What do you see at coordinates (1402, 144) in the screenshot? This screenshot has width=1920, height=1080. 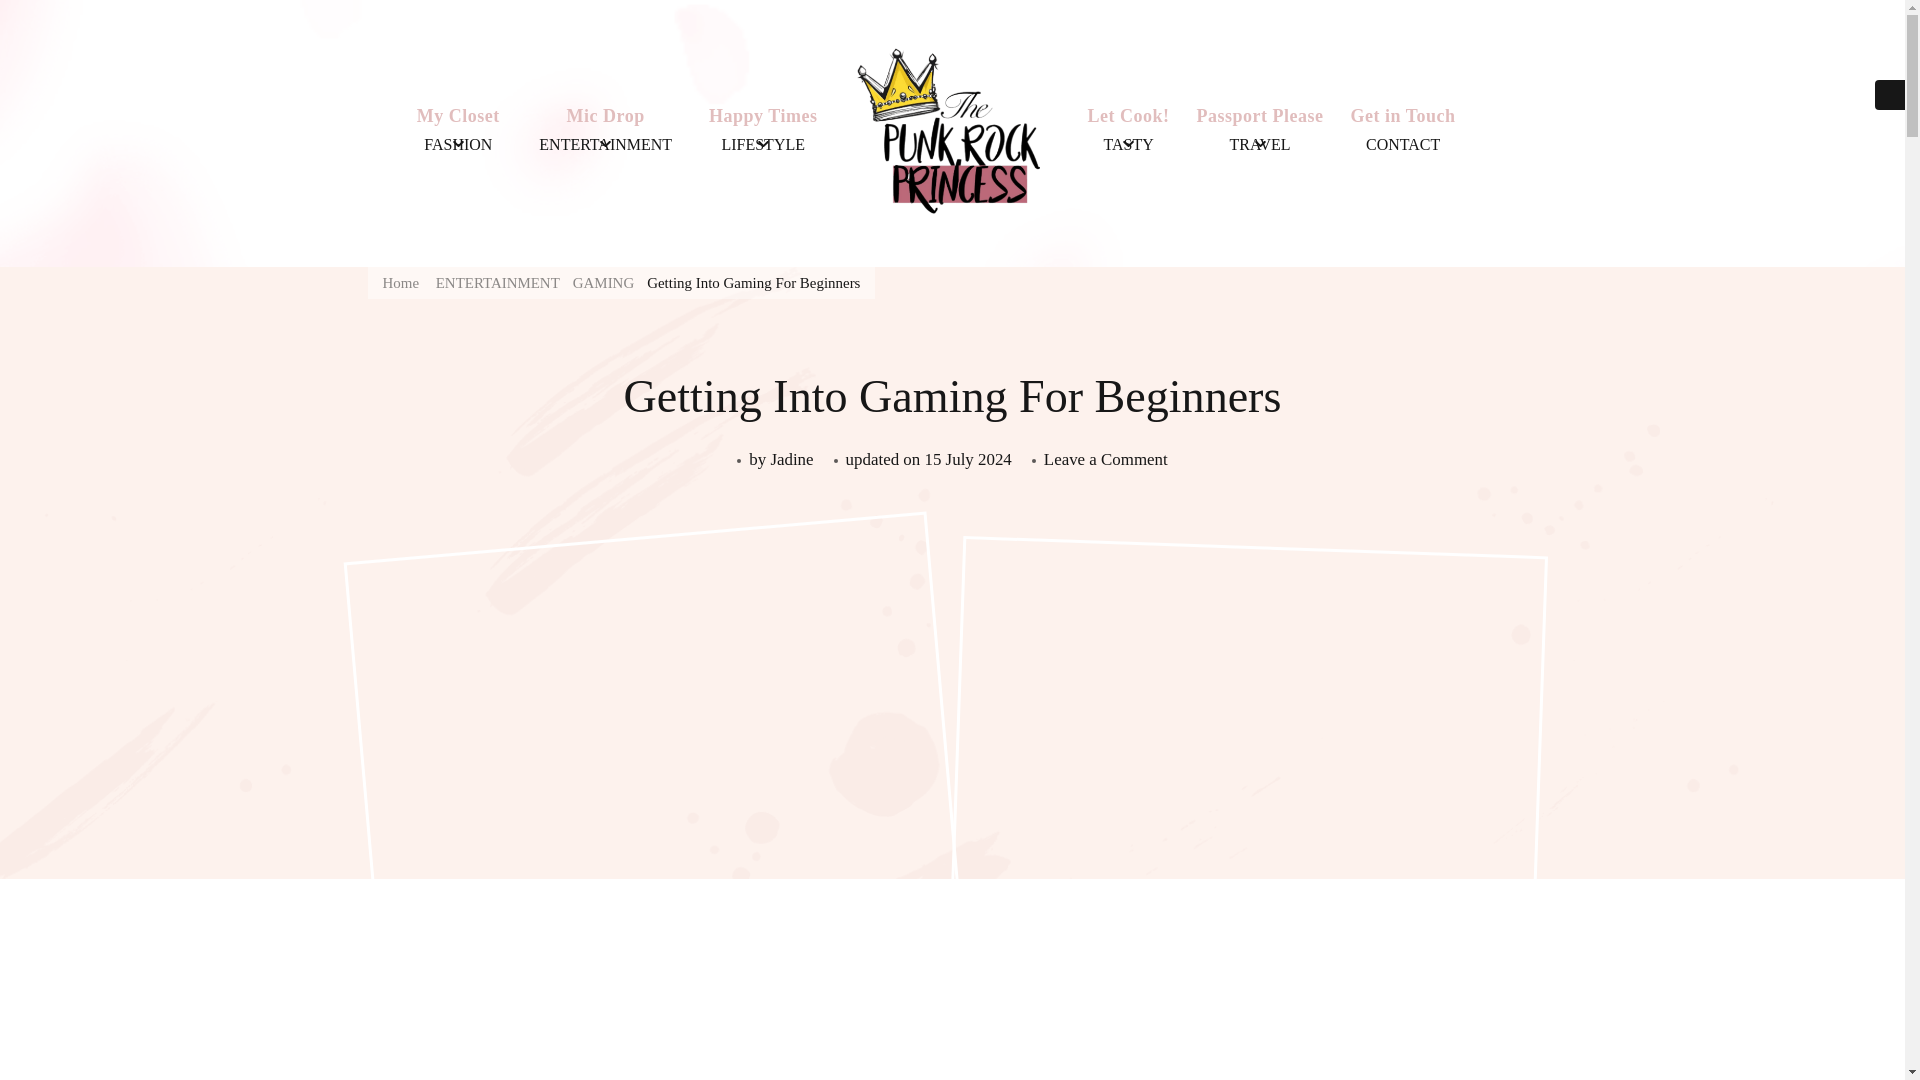 I see `CONTACT` at bounding box center [1402, 144].